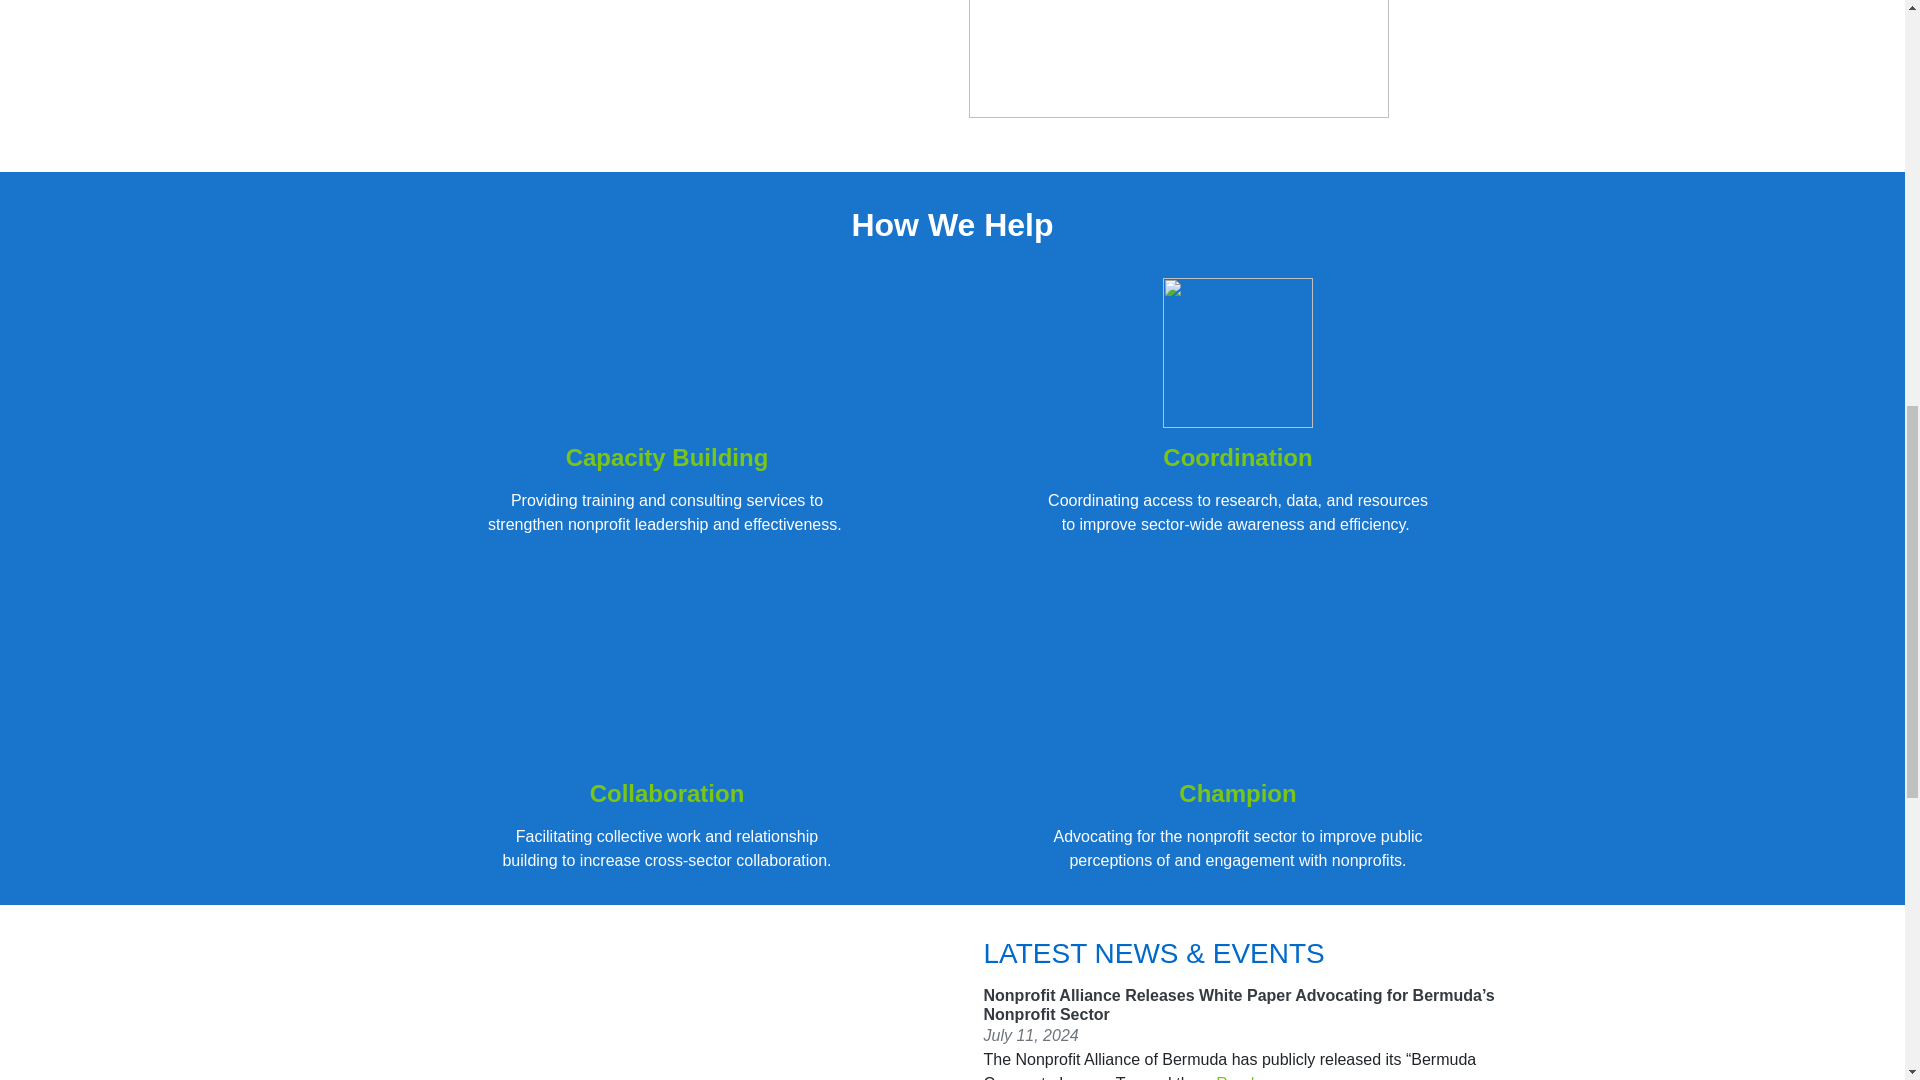 The image size is (1920, 1080). Describe the element at coordinates (668, 456) in the screenshot. I see `Capacity Building` at that location.